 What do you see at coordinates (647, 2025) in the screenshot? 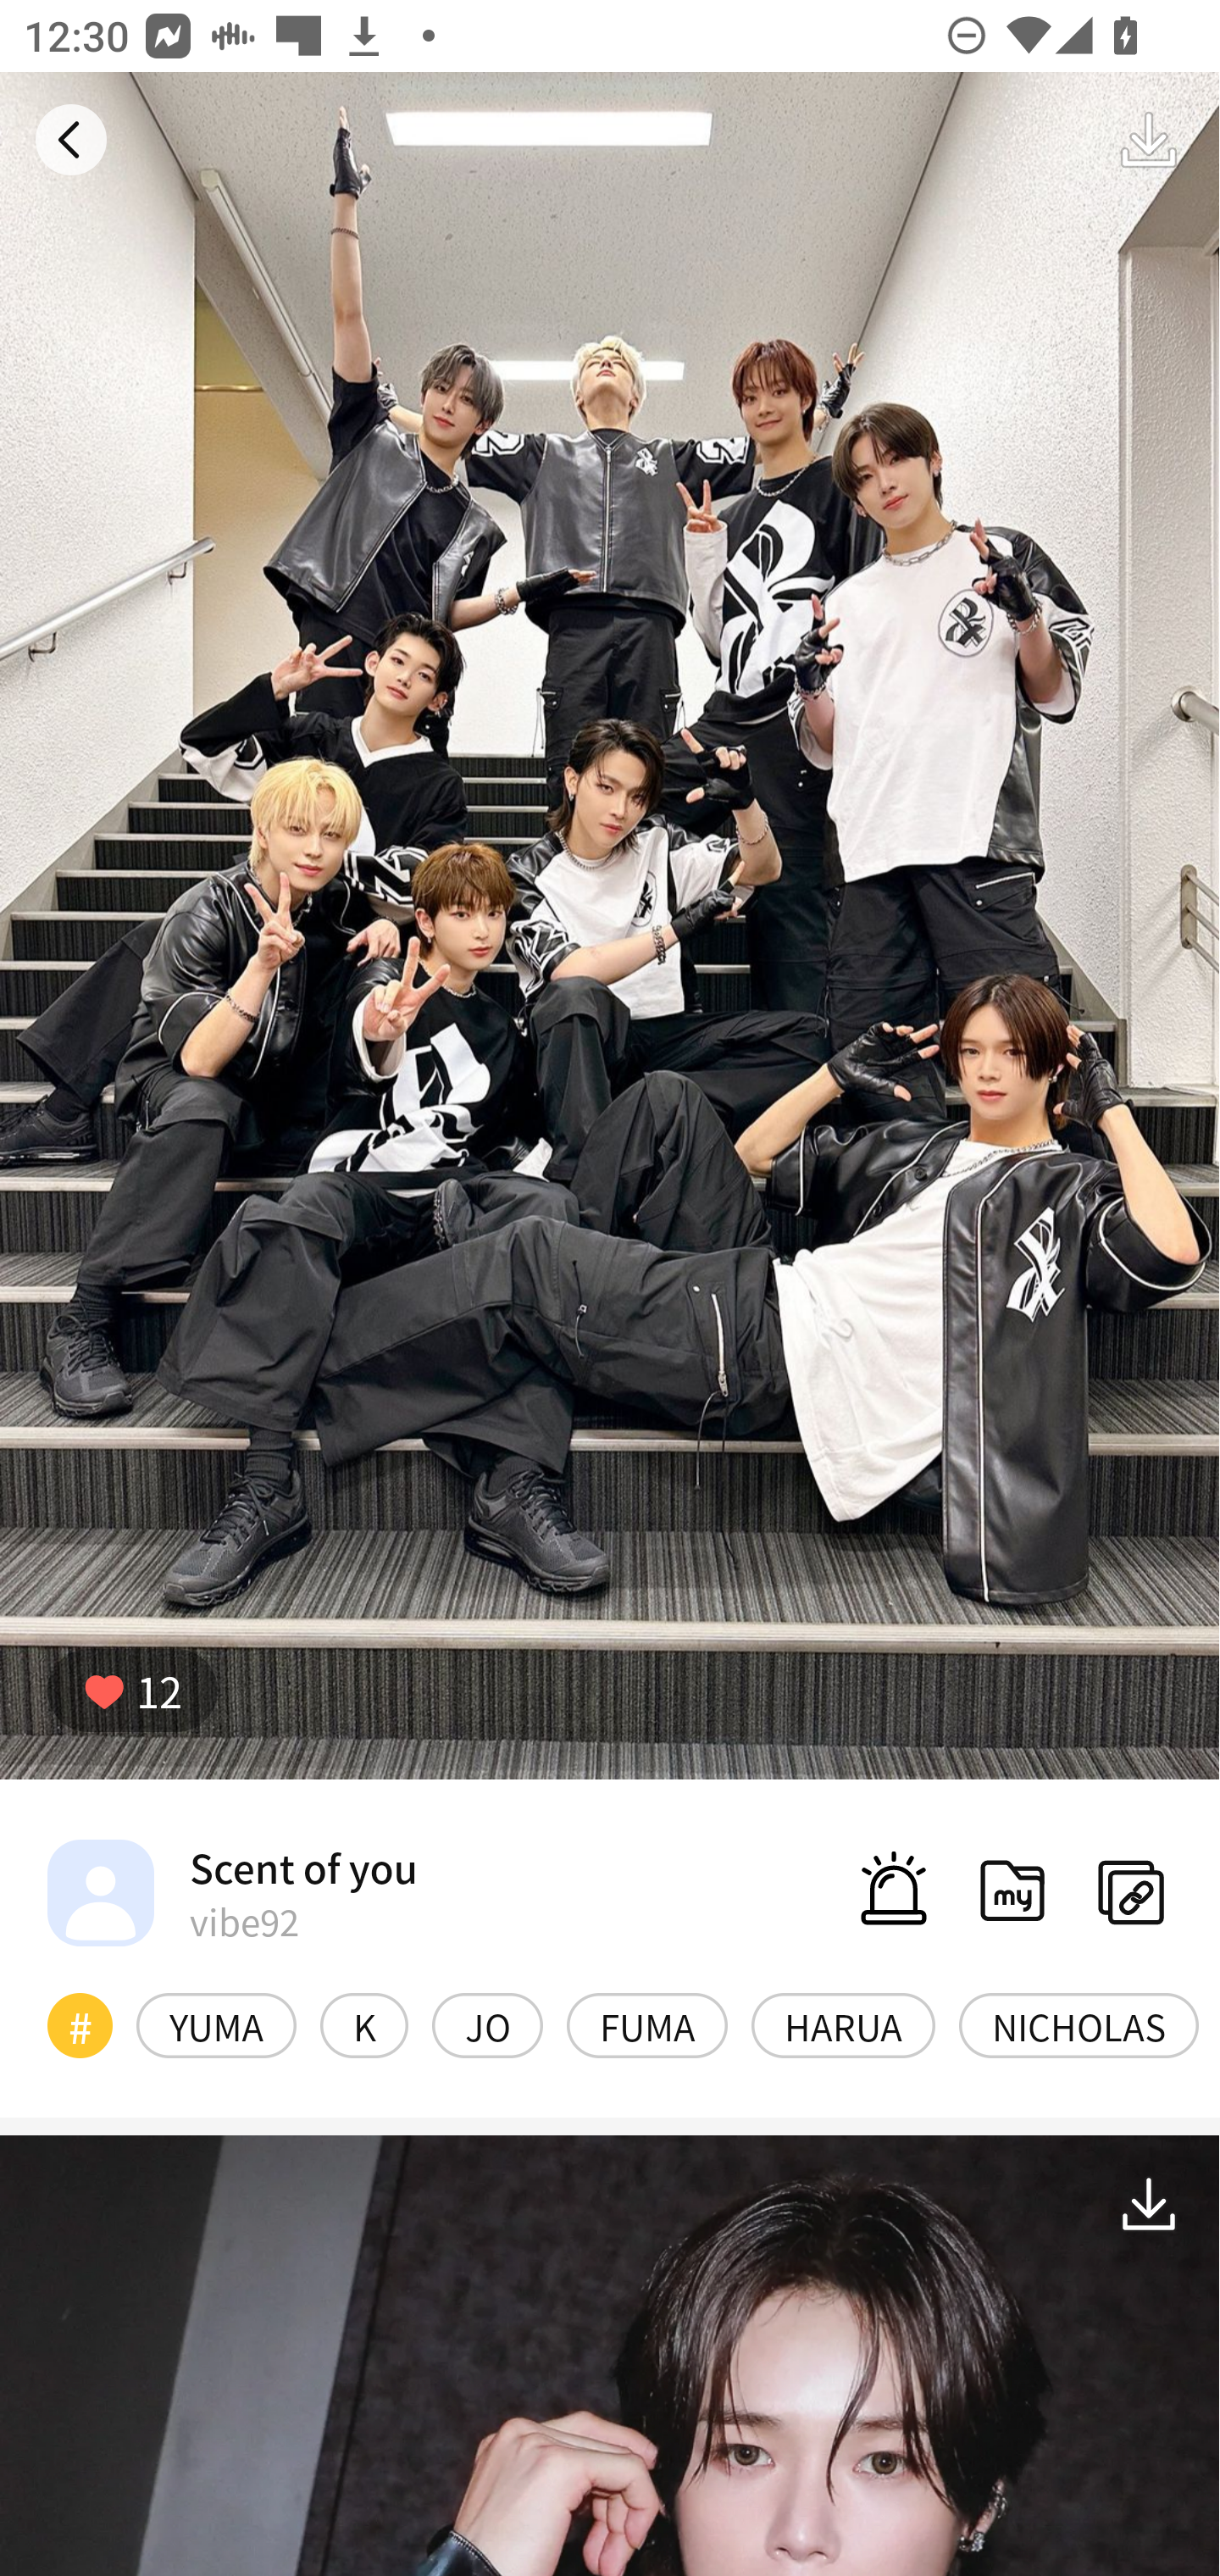
I see `FUMA` at bounding box center [647, 2025].